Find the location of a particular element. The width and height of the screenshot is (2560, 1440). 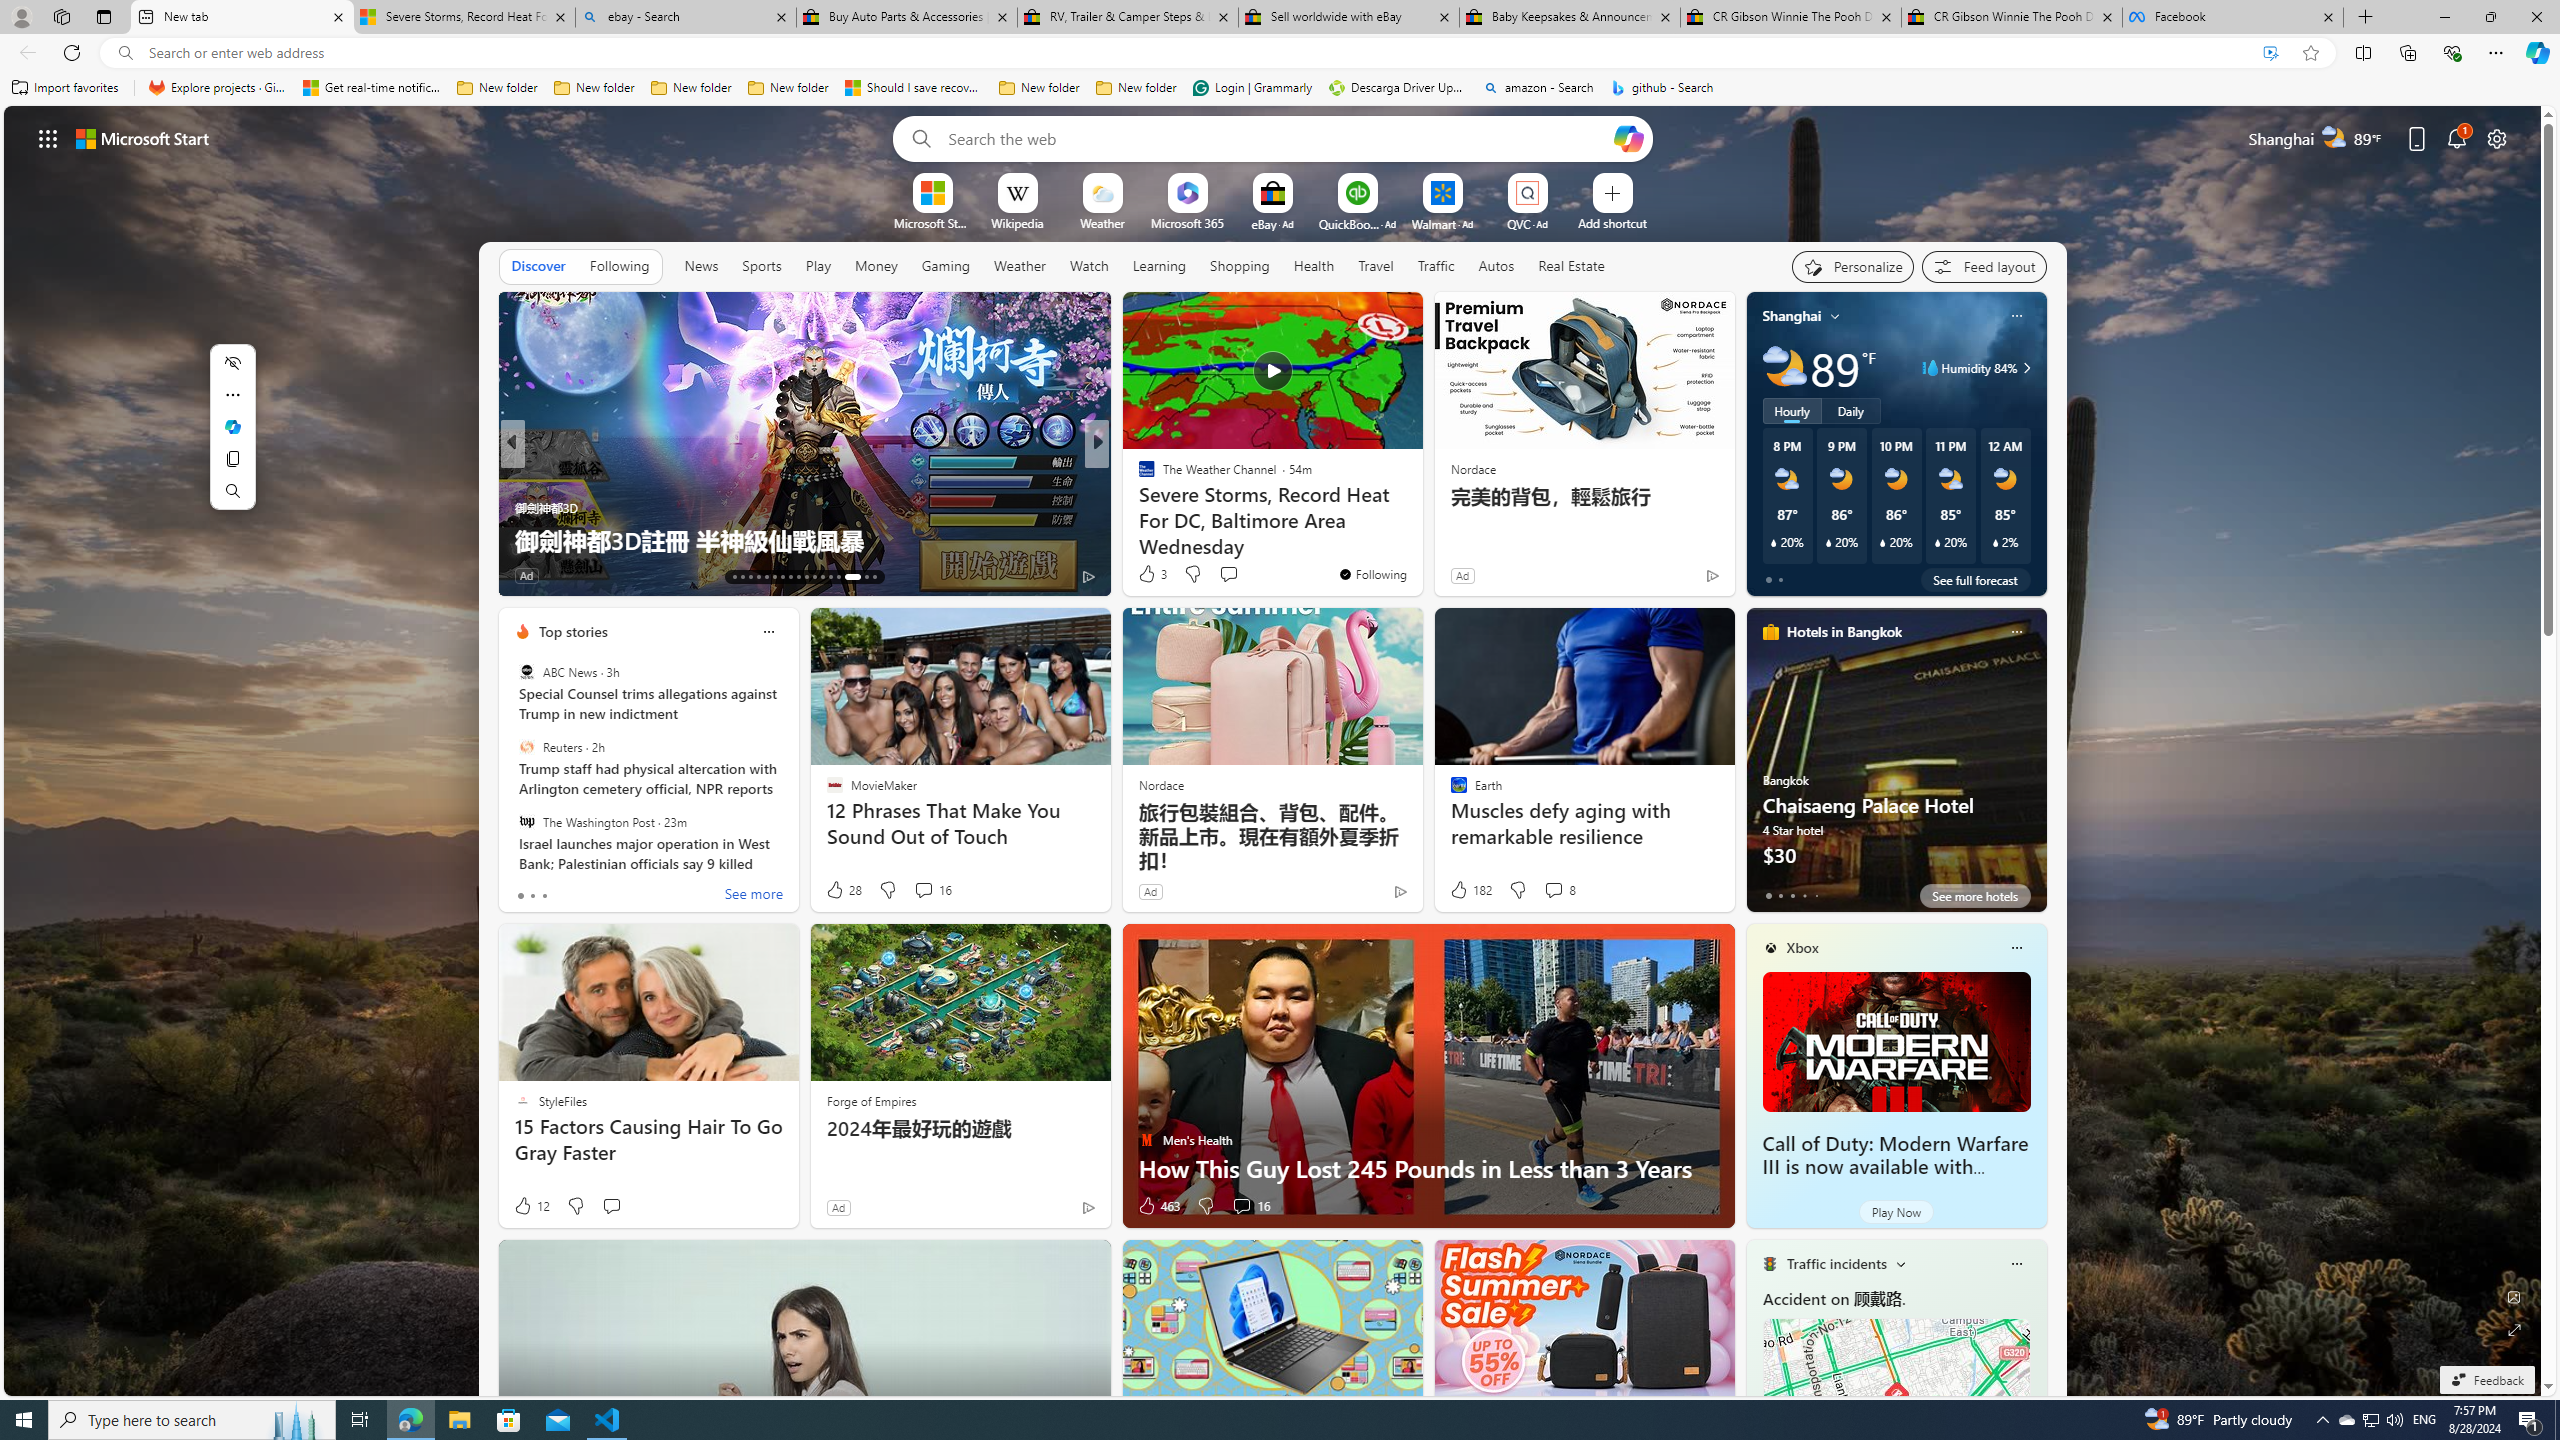

Personal Profile is located at coordinates (21, 16).